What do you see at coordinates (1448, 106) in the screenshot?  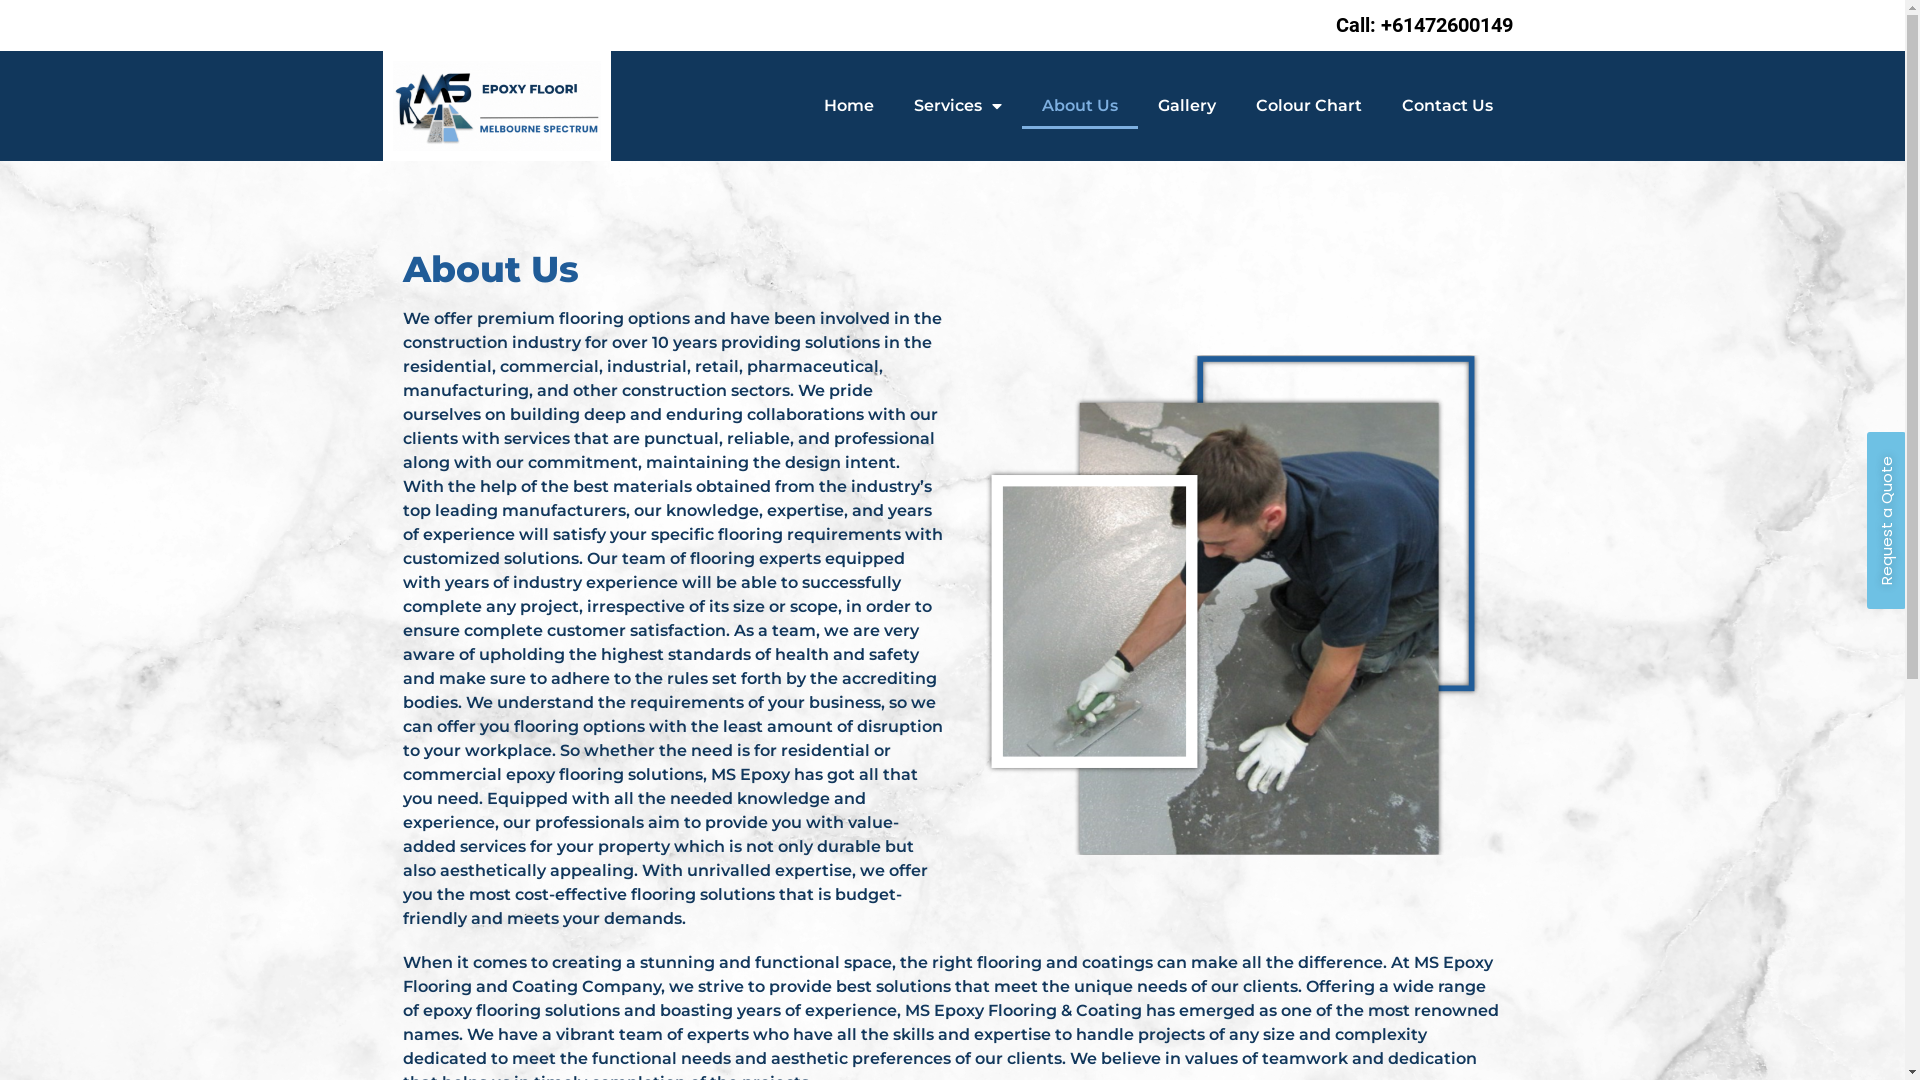 I see `Contact Us` at bounding box center [1448, 106].